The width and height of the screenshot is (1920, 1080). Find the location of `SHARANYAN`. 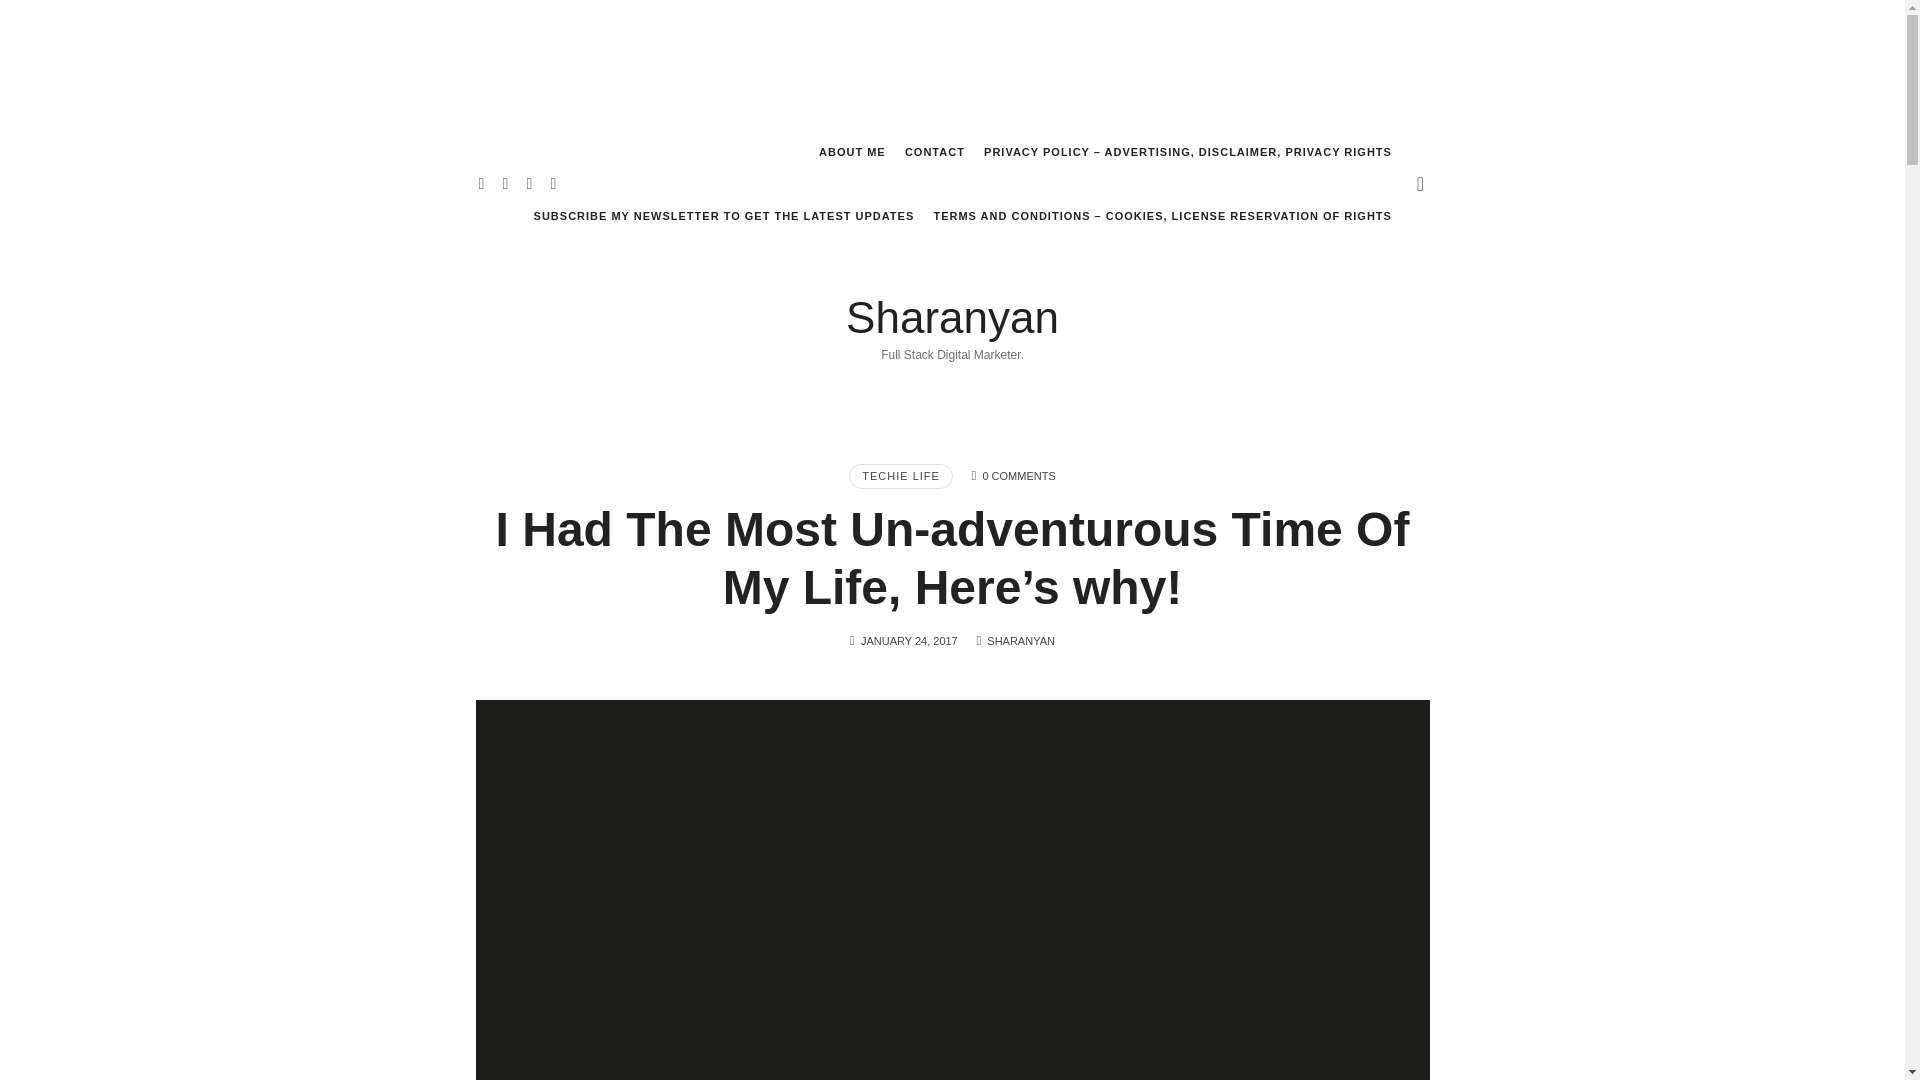

SHARANYAN is located at coordinates (1020, 640).